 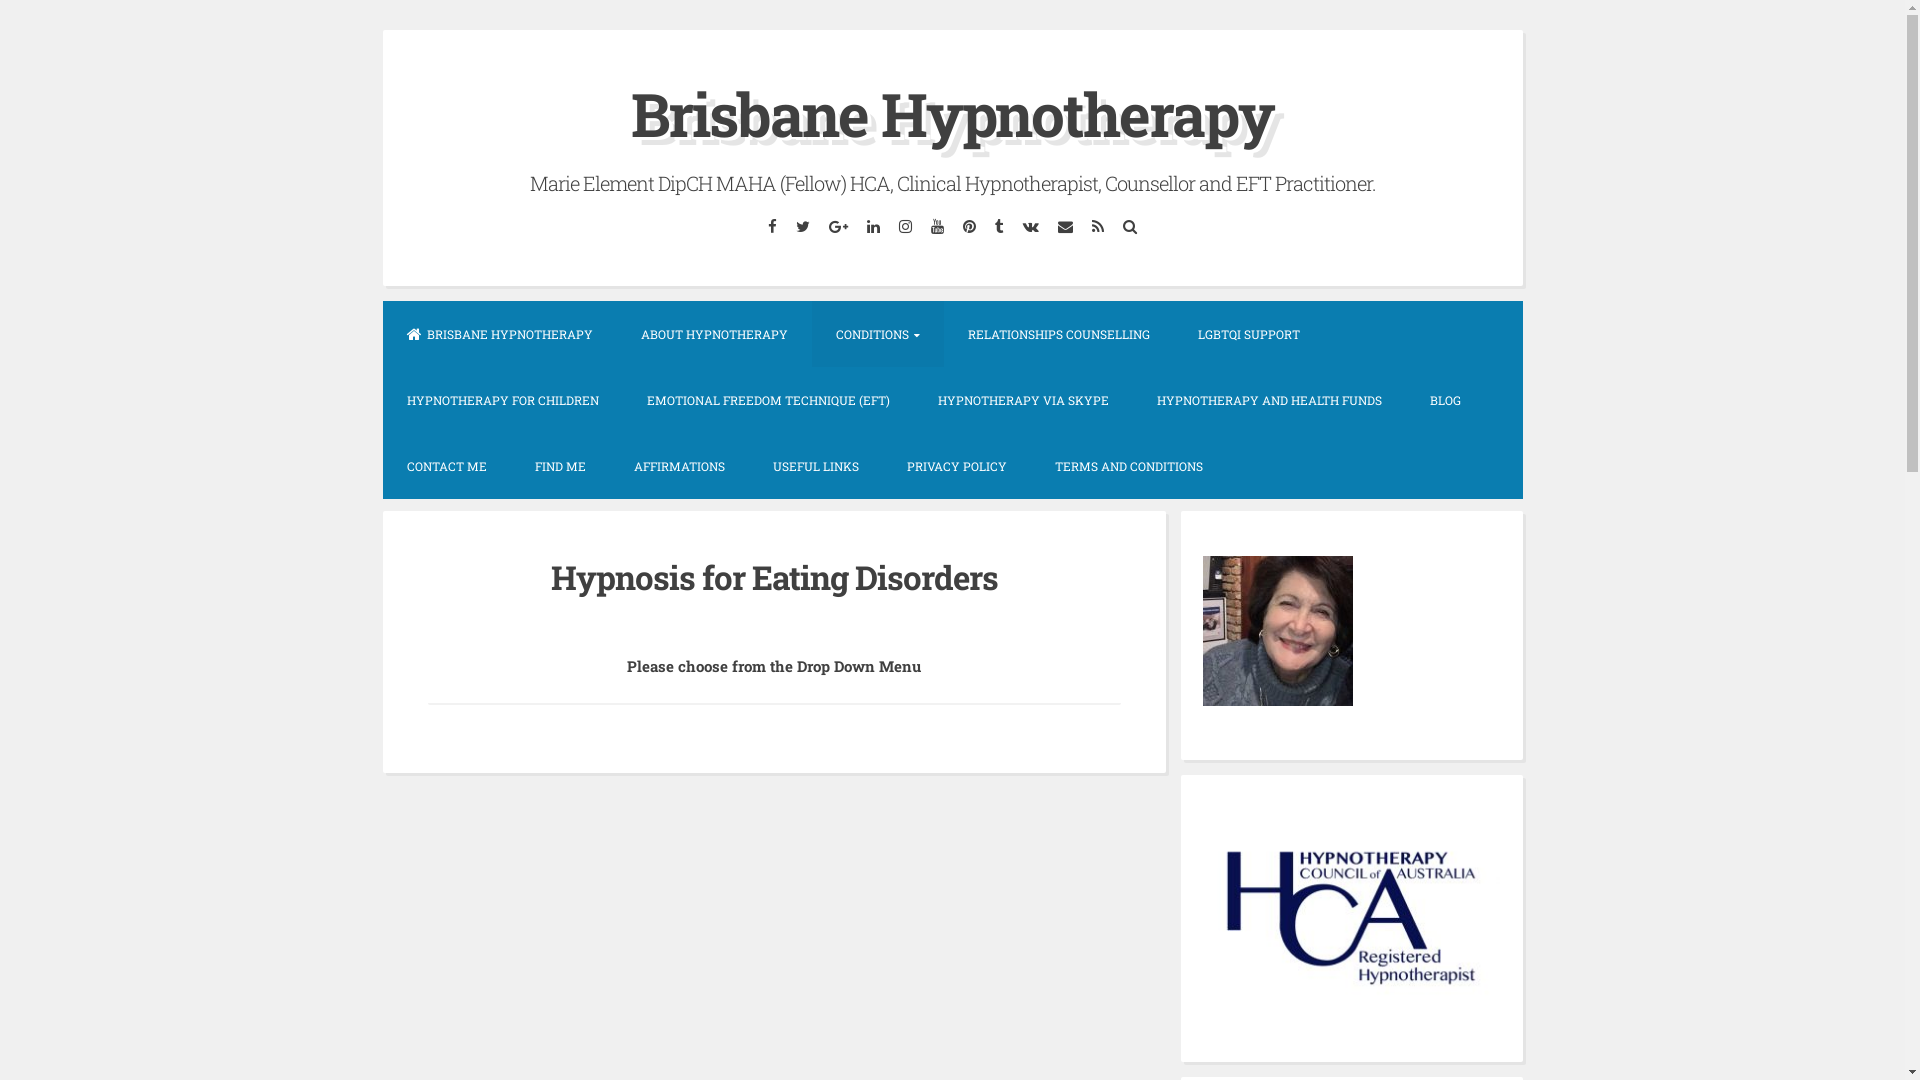 What do you see at coordinates (714, 333) in the screenshot?
I see `ABOUT HYPNOTHERAPY` at bounding box center [714, 333].